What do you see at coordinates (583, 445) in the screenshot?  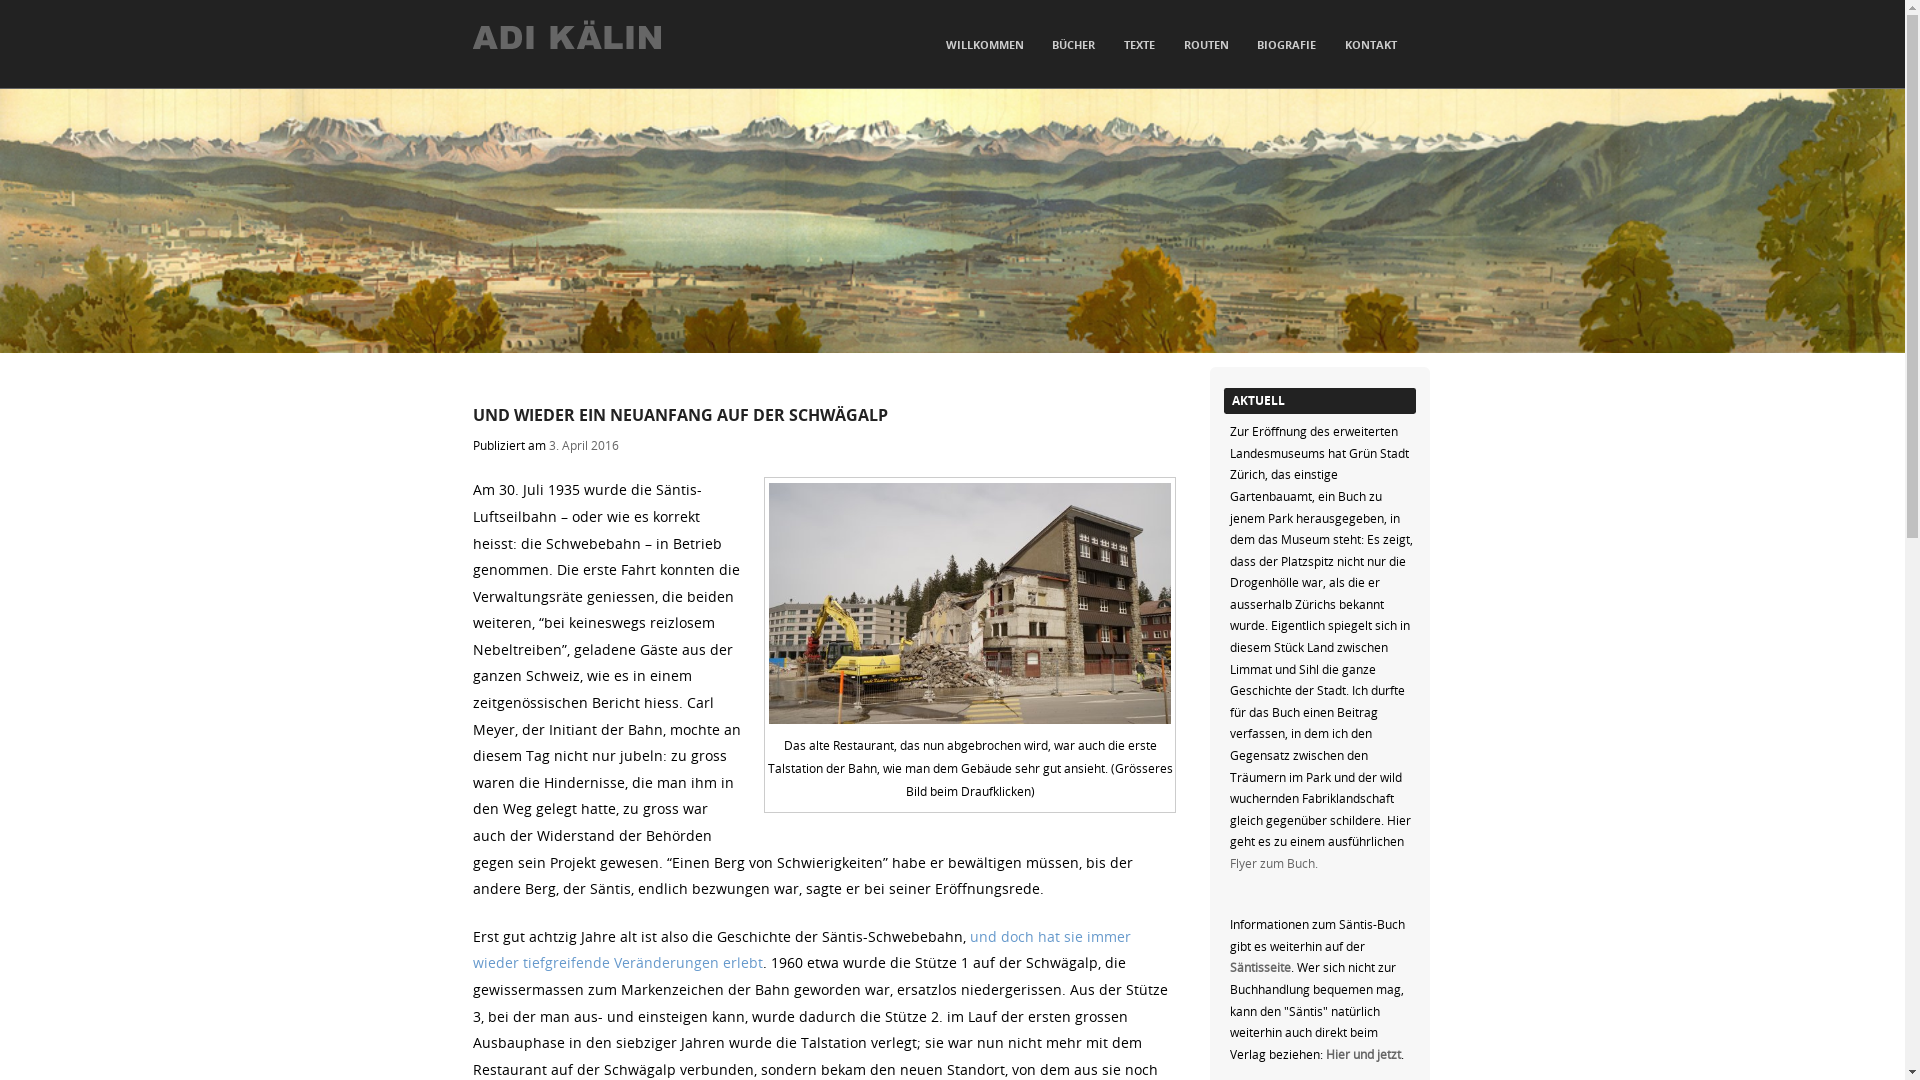 I see `3. April 2016` at bounding box center [583, 445].